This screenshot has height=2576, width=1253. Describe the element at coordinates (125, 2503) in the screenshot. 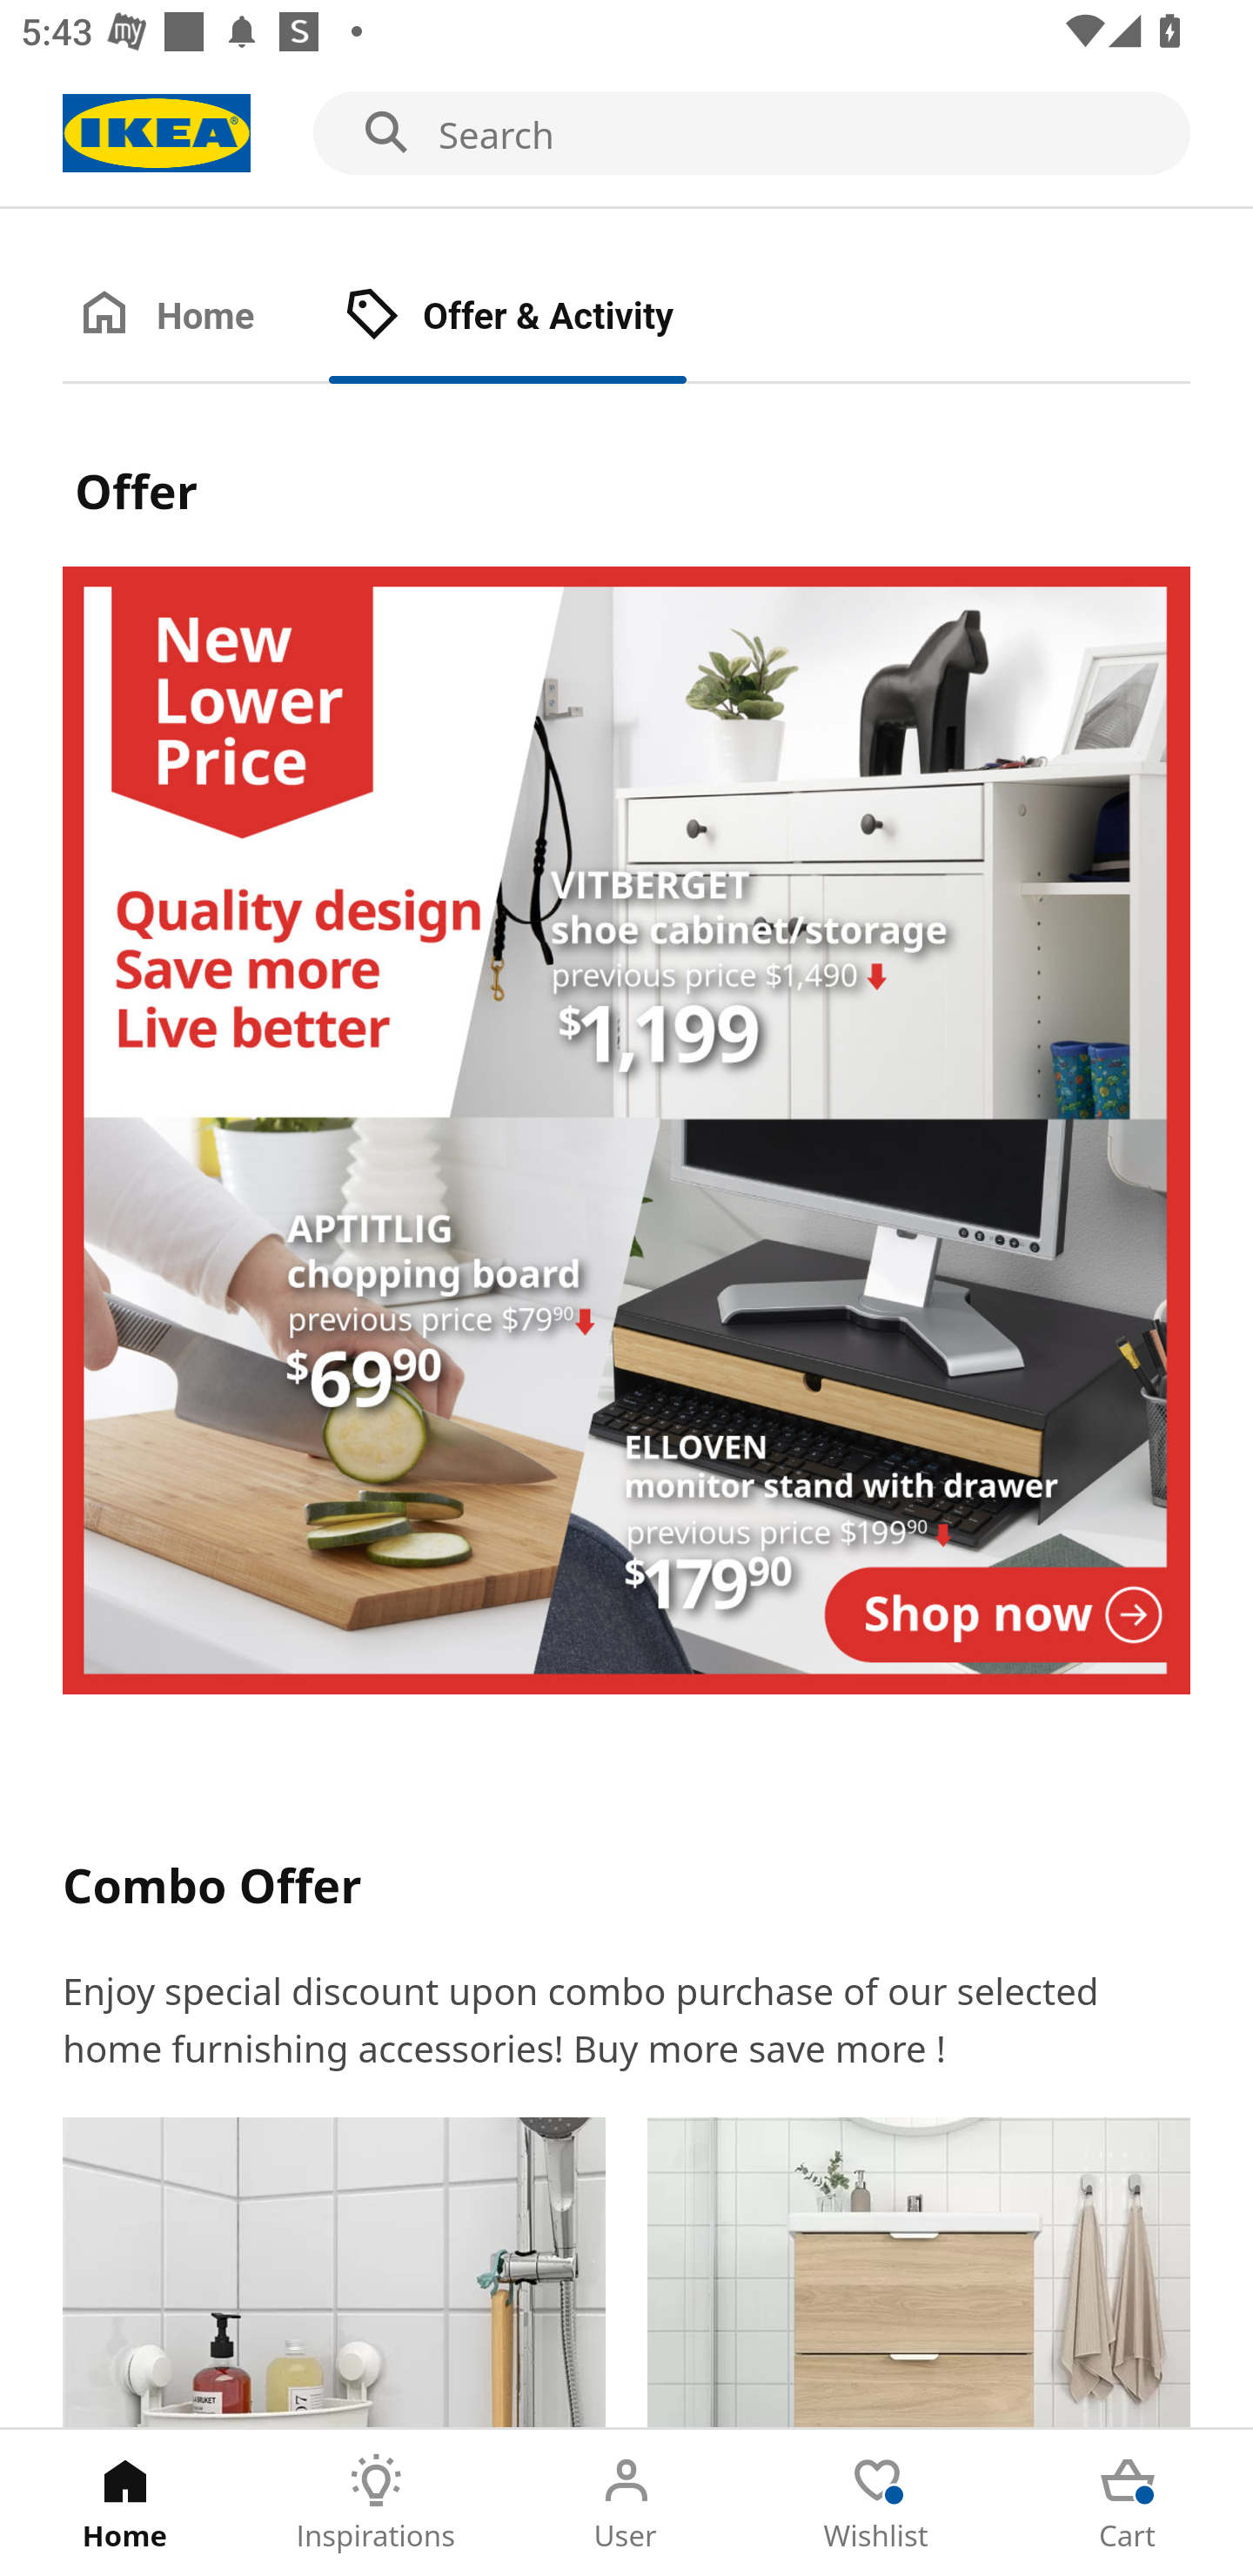

I see `Home
Tab 1 of 5` at that location.